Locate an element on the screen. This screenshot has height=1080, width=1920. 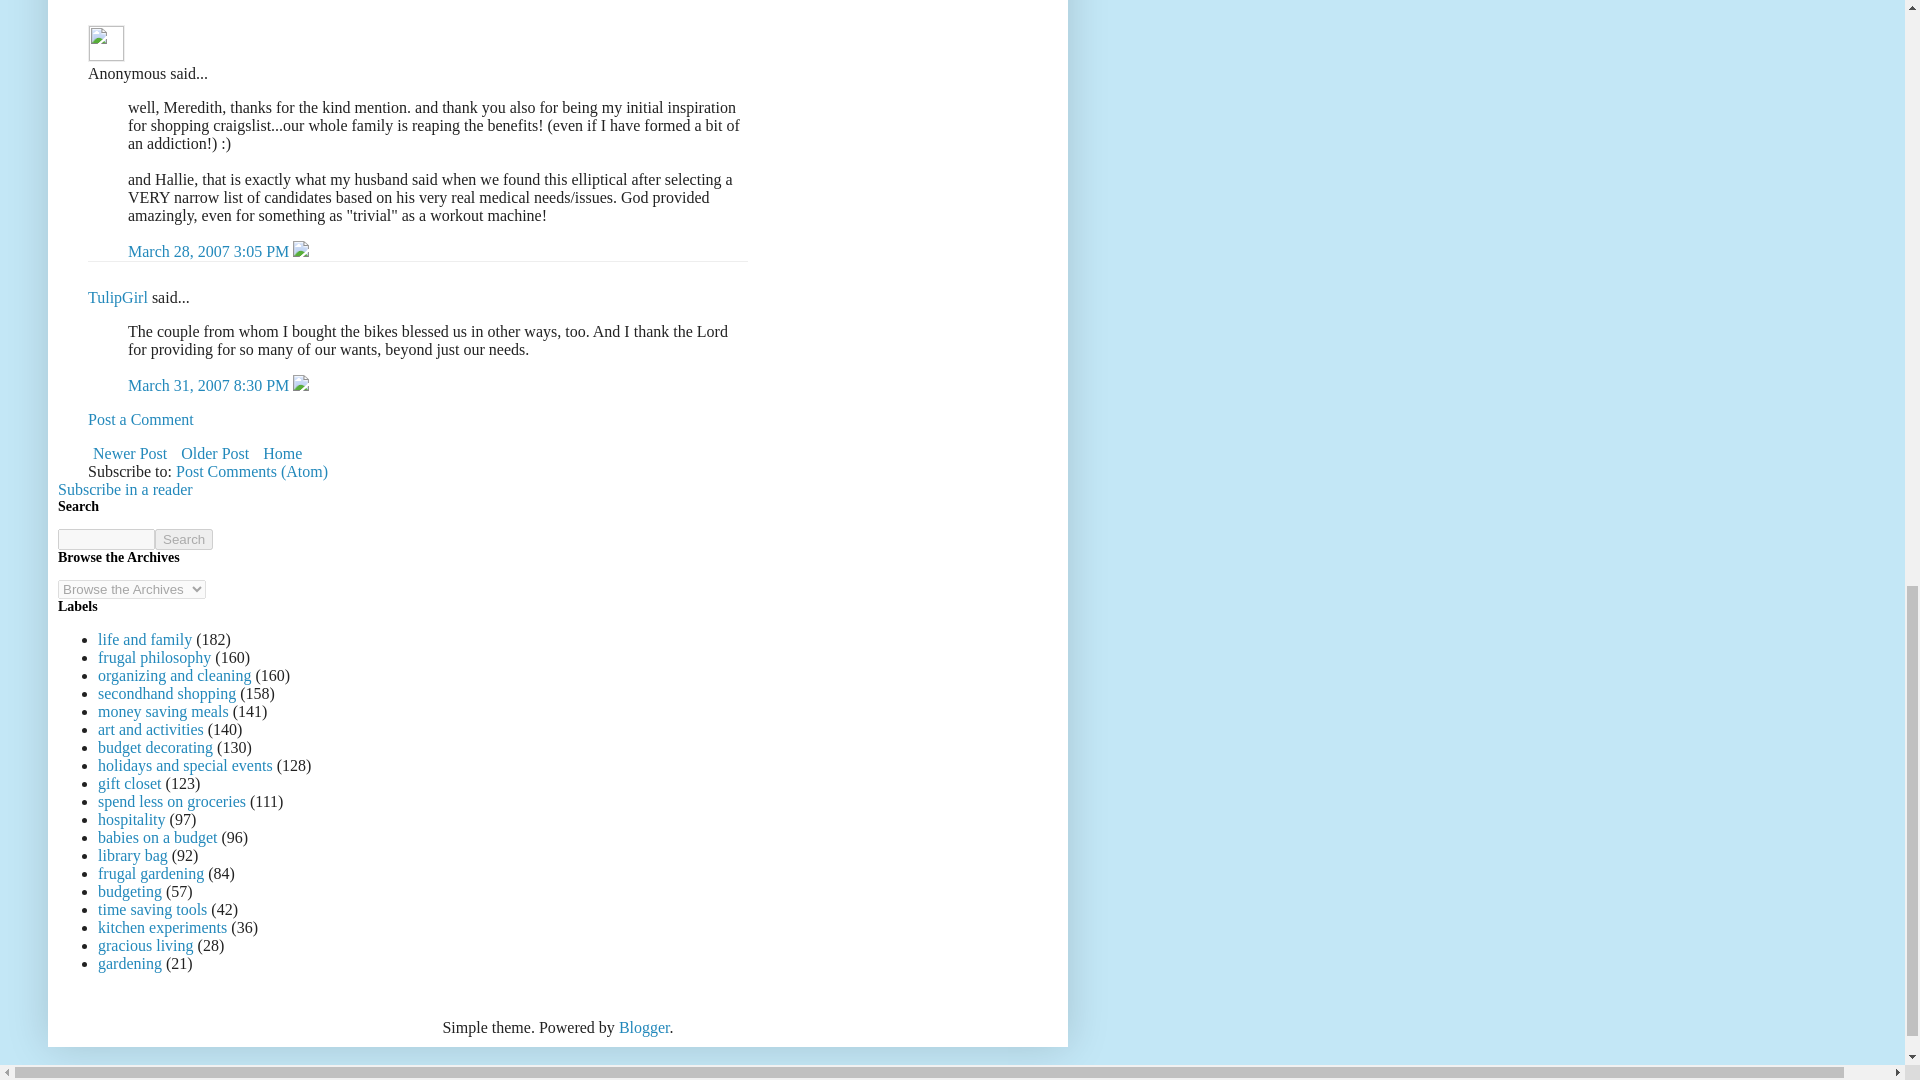
Delete Comment is located at coordinates (301, 385).